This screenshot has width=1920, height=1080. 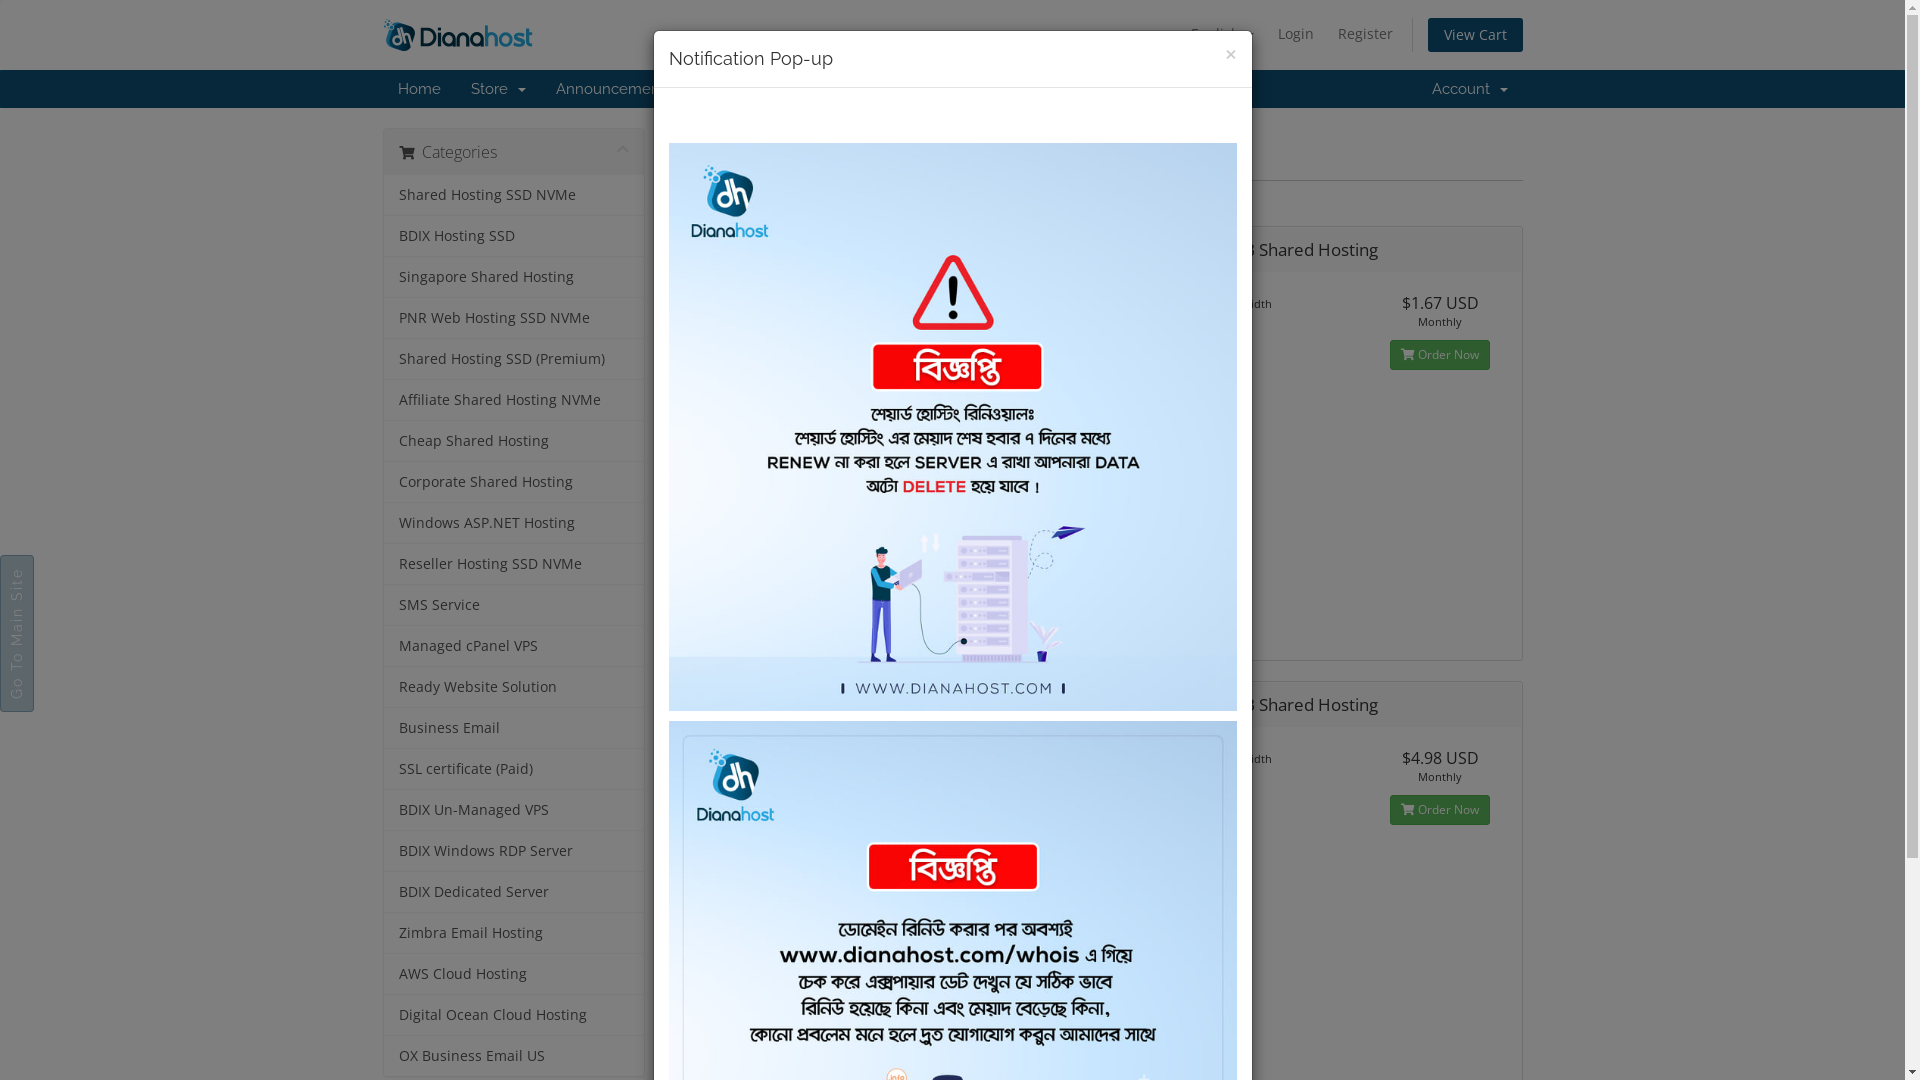 I want to click on Business Email, so click(x=514, y=728).